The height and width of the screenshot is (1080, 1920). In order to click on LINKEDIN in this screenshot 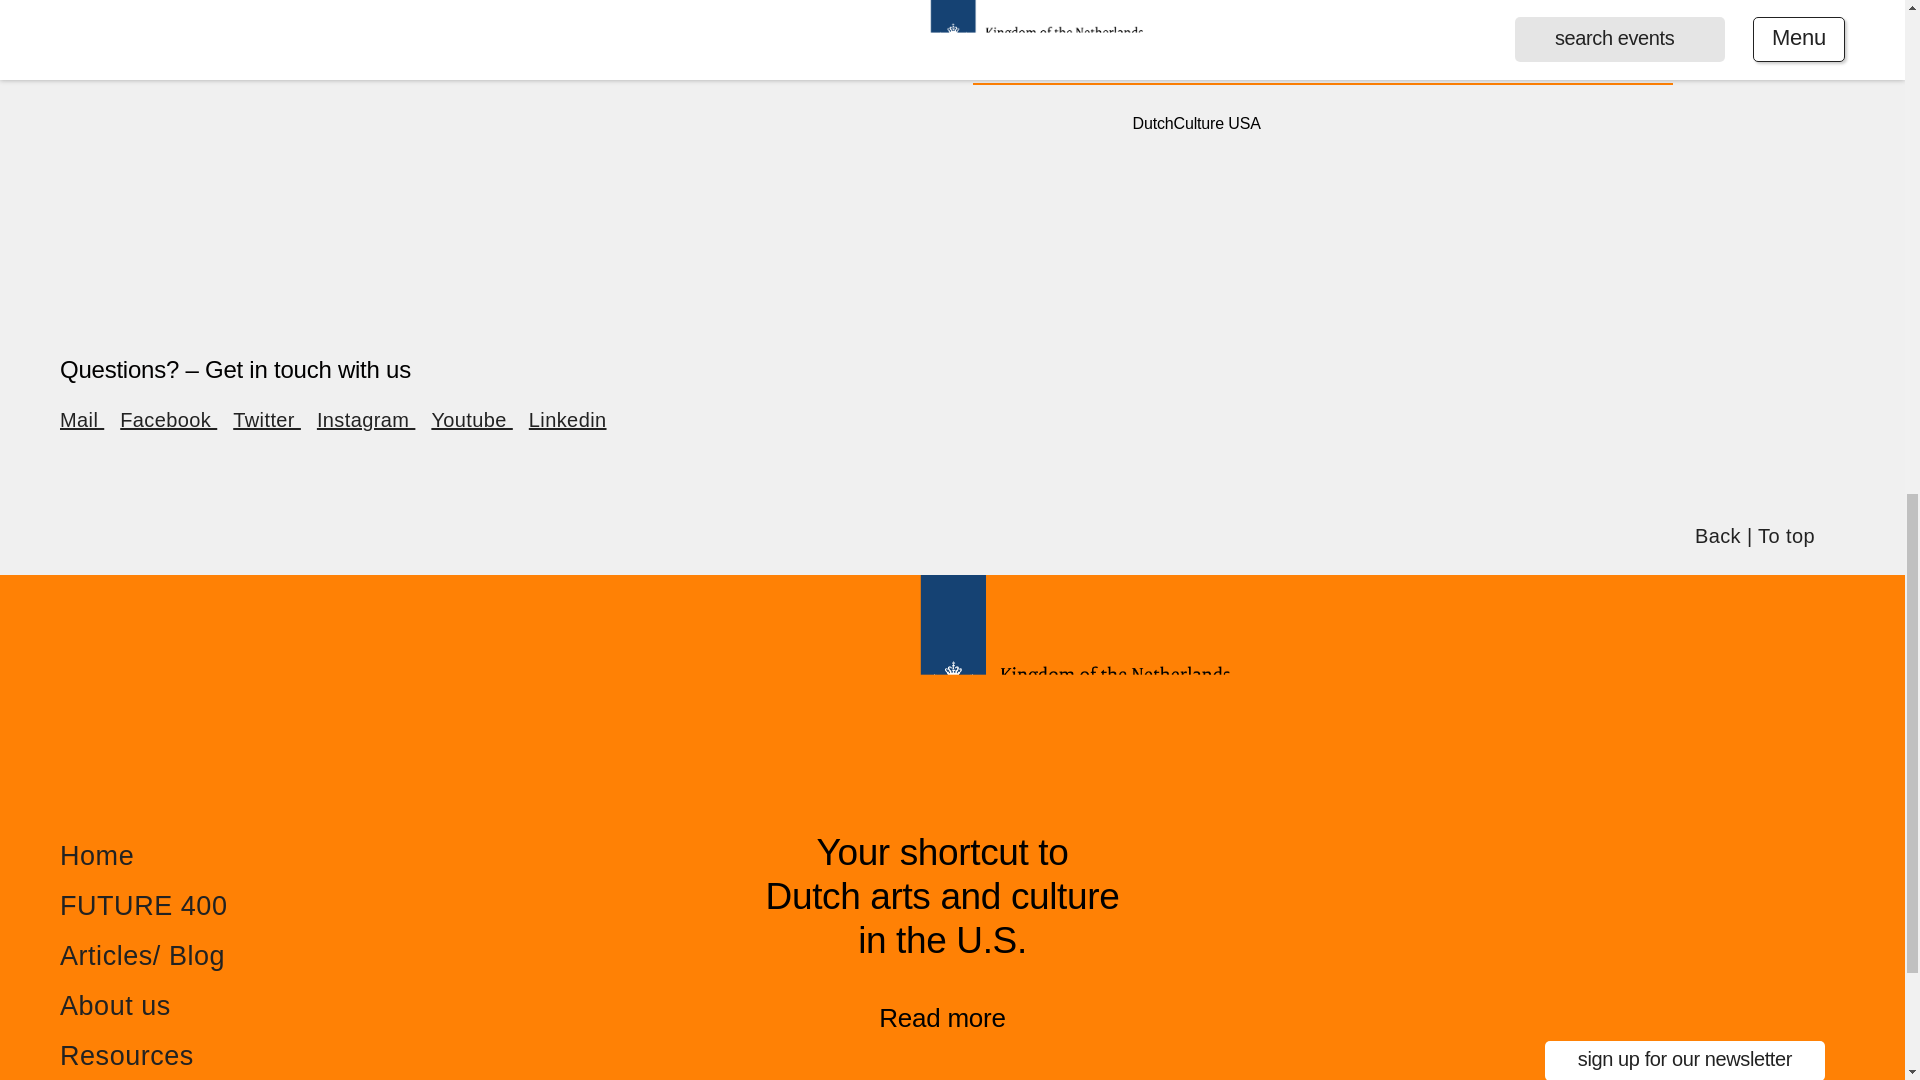, I will do `click(1338, 53)`.